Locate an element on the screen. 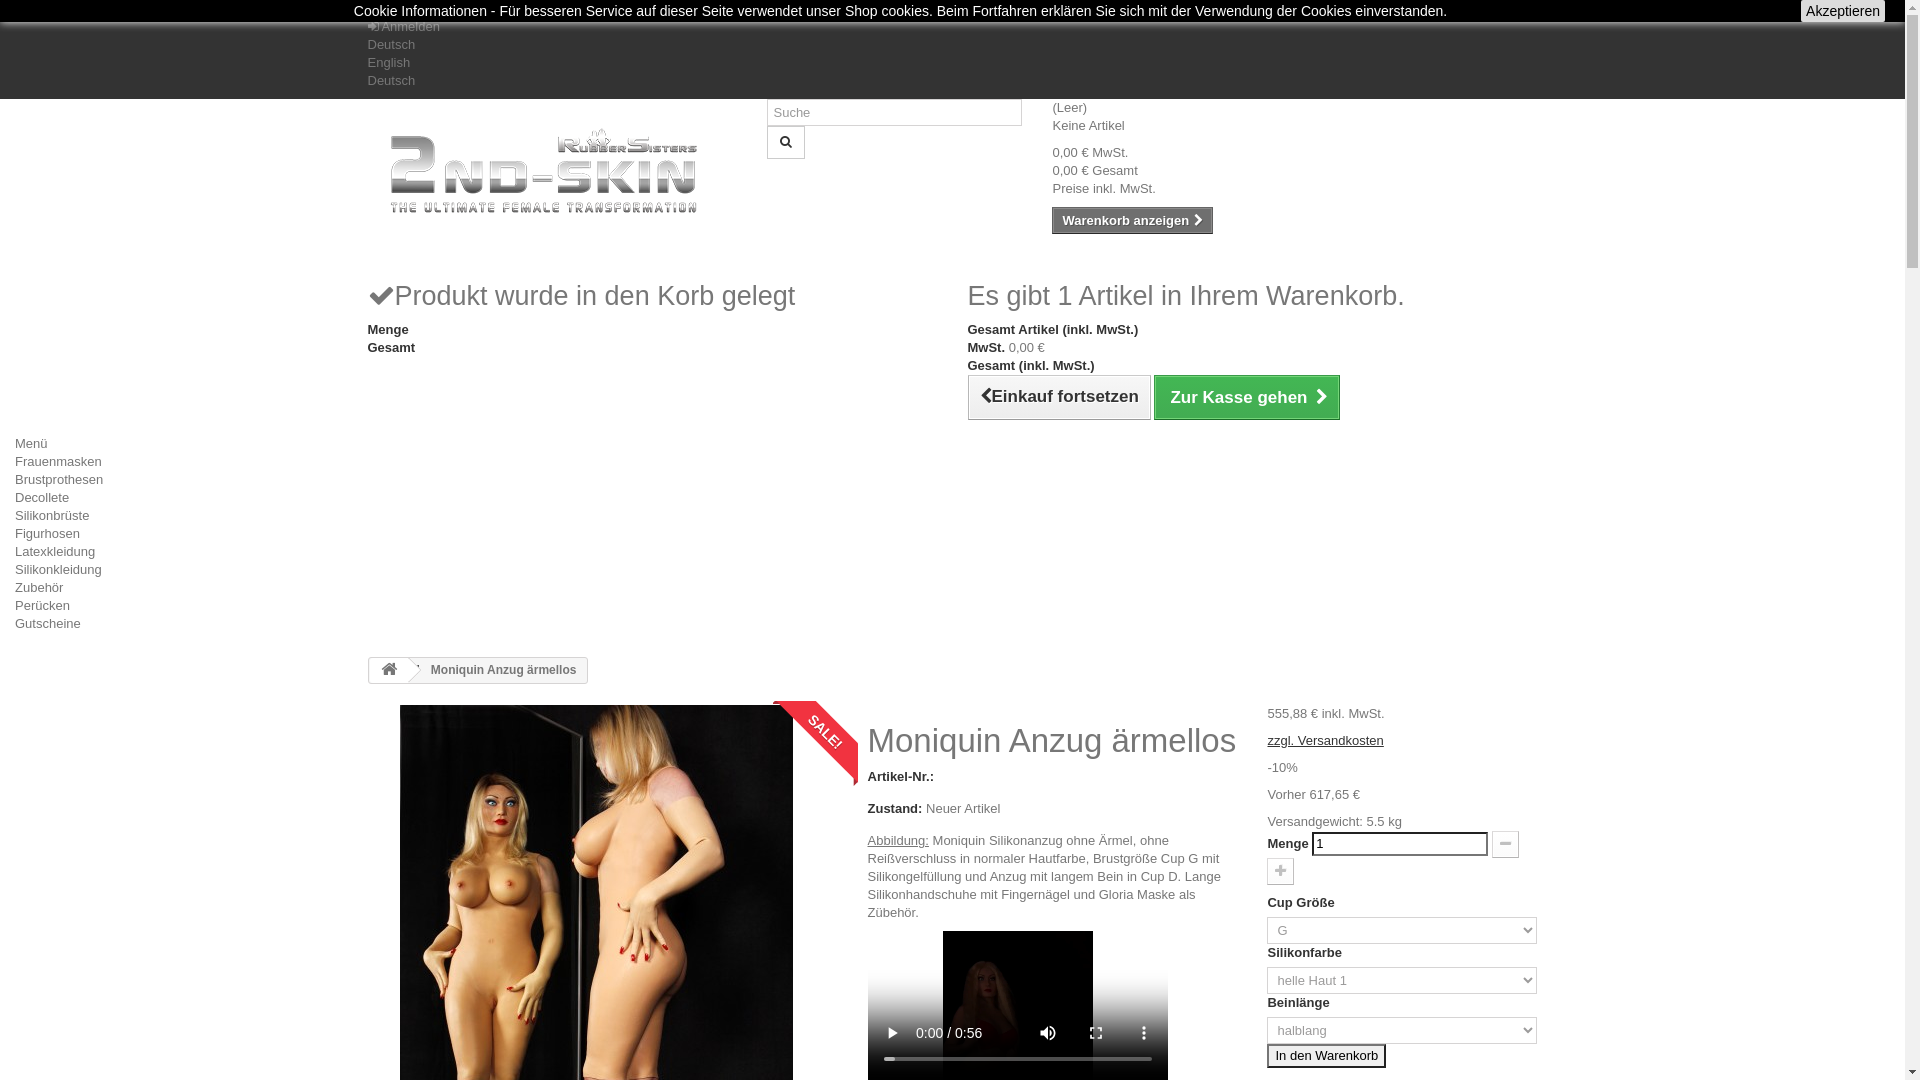  In den Warenkorb is located at coordinates (1326, 1056).